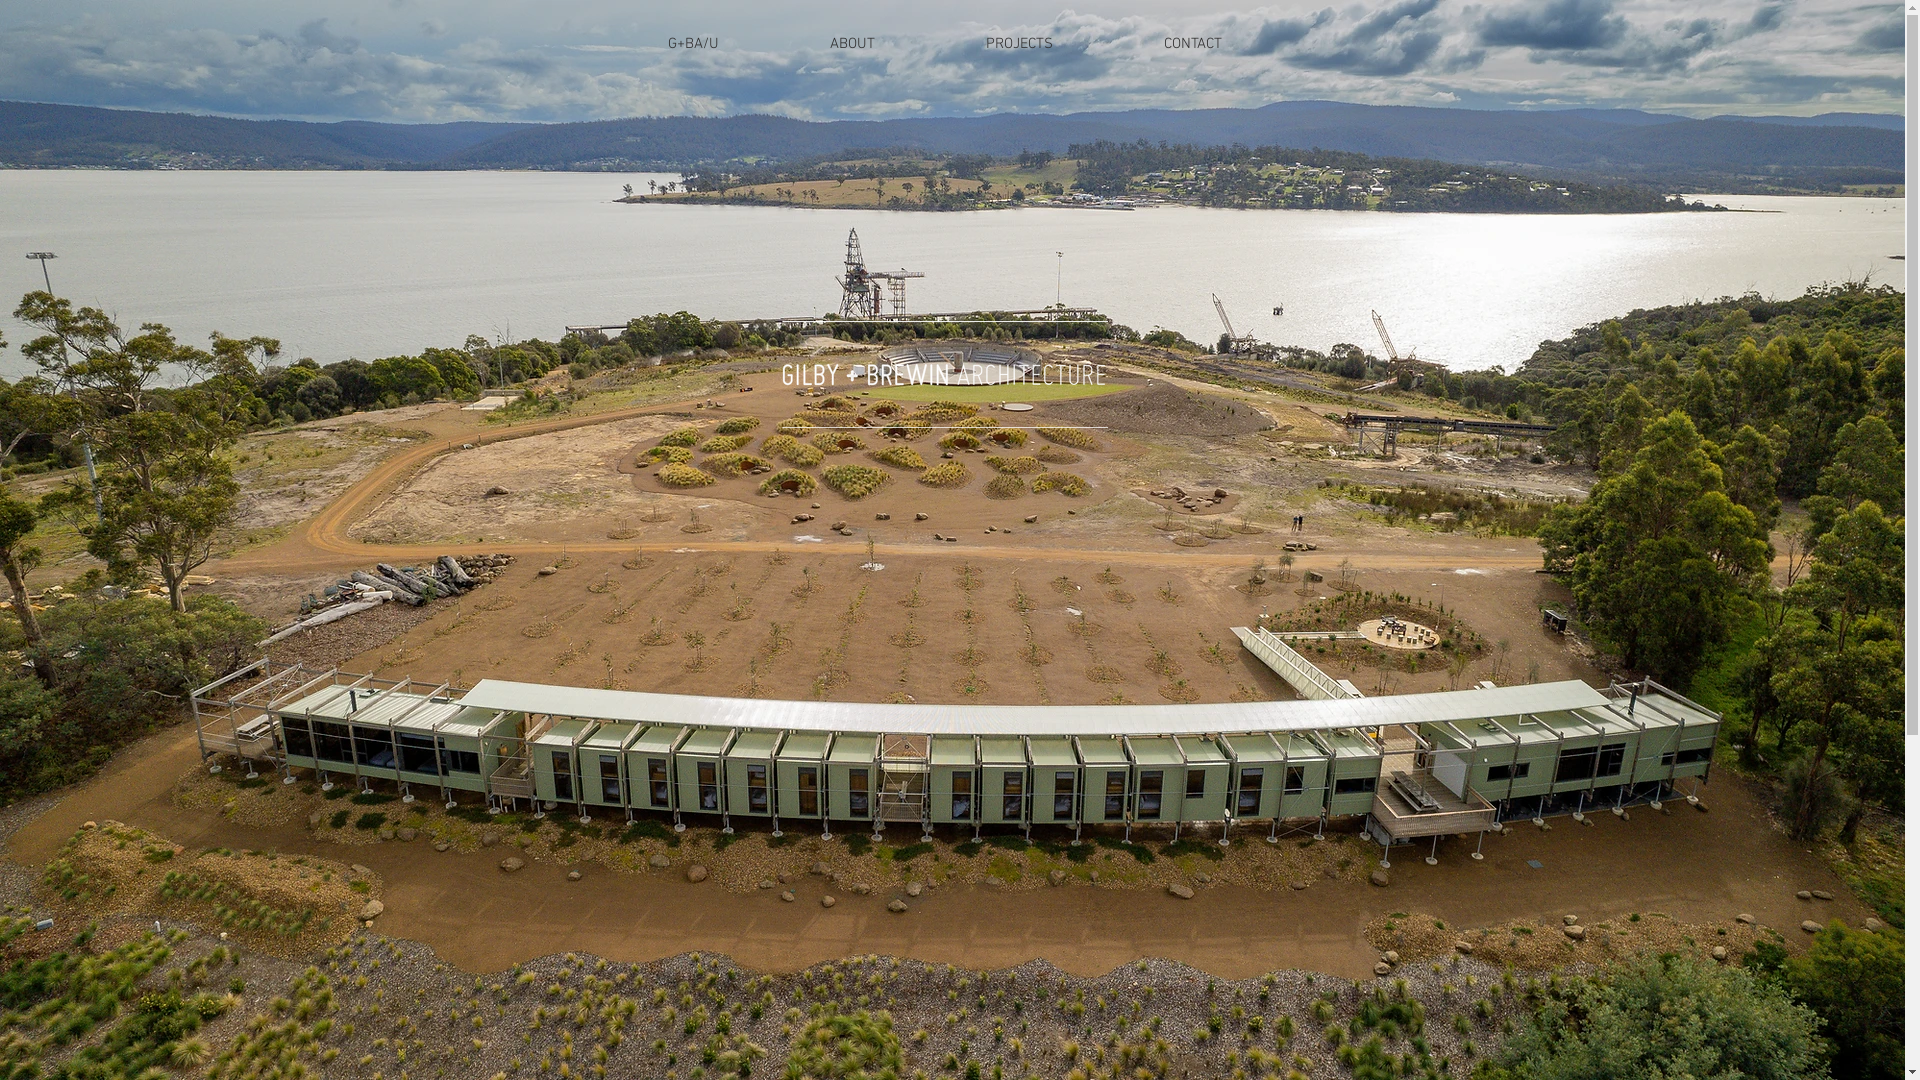 Image resolution: width=1920 pixels, height=1080 pixels. I want to click on G+BA/U, so click(693, 44).